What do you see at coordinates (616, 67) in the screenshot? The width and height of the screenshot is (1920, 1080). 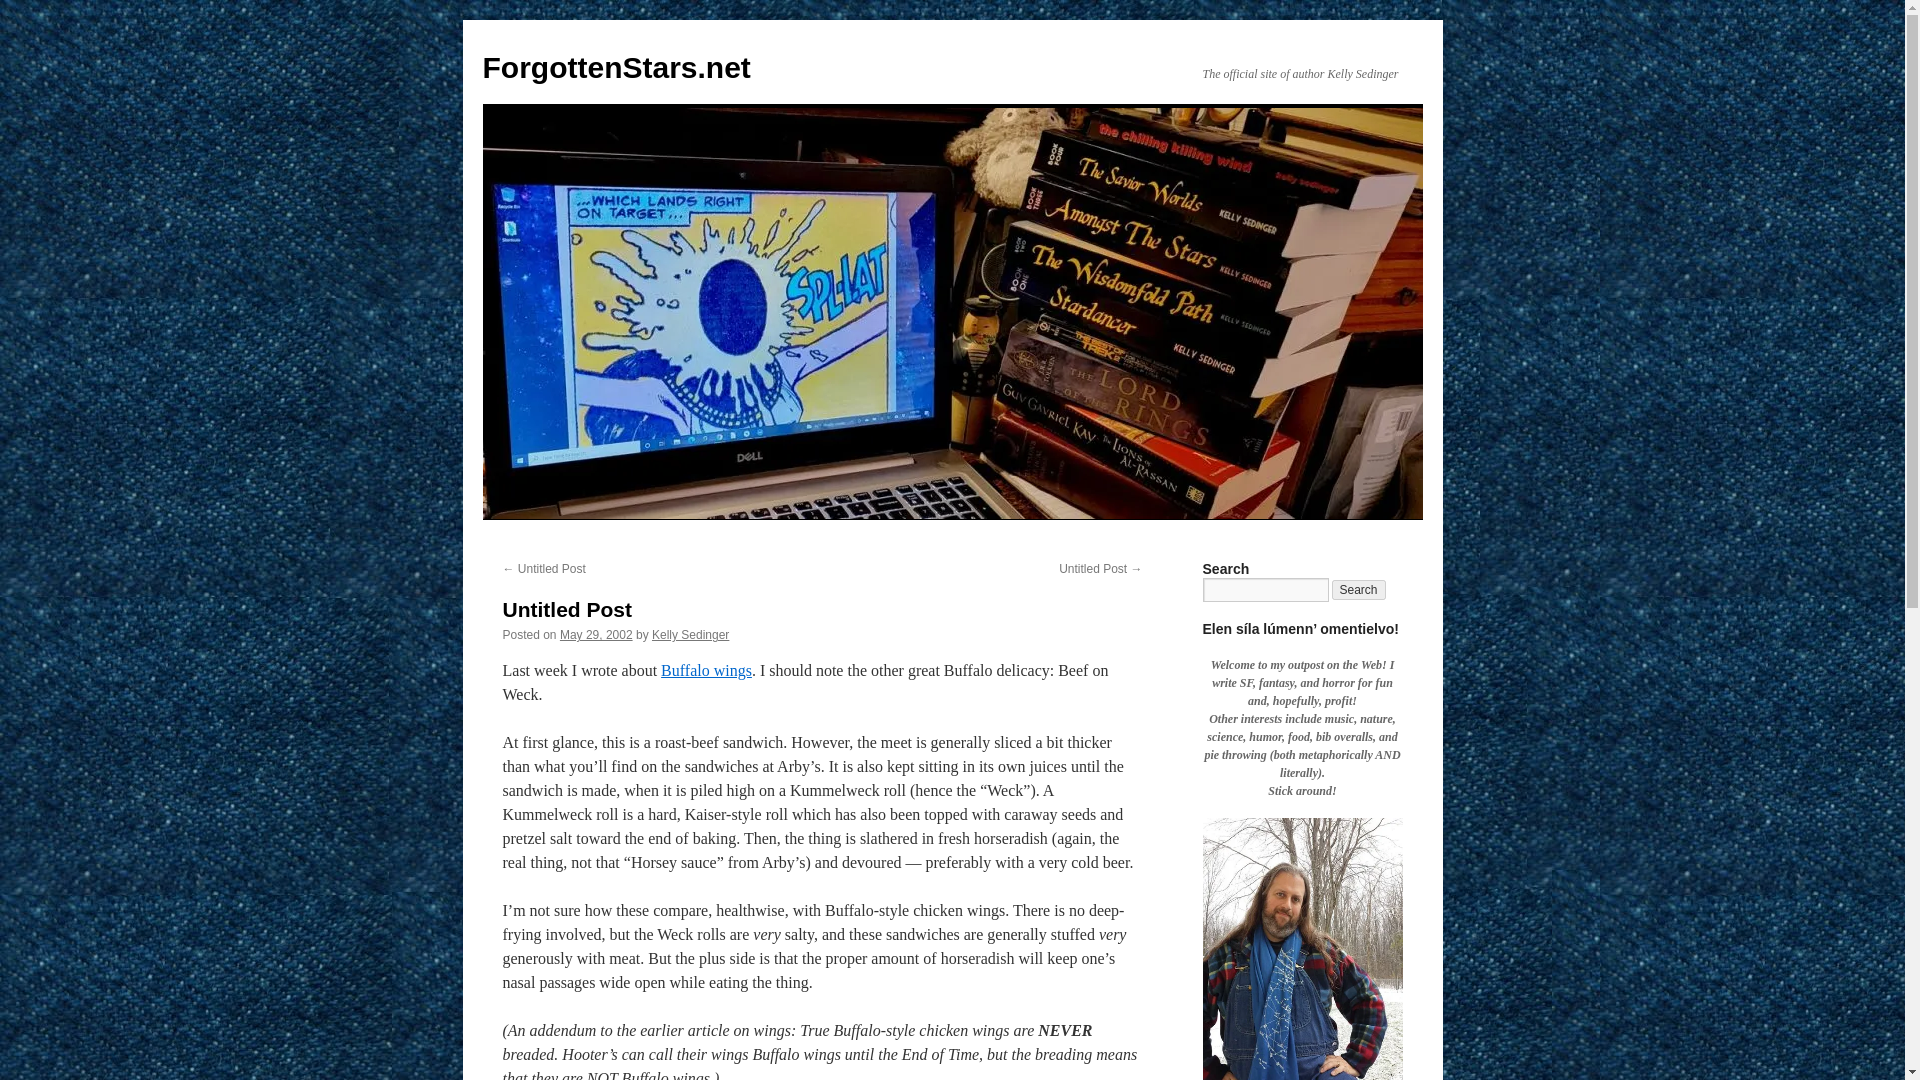 I see `ForgottenStars.net` at bounding box center [616, 67].